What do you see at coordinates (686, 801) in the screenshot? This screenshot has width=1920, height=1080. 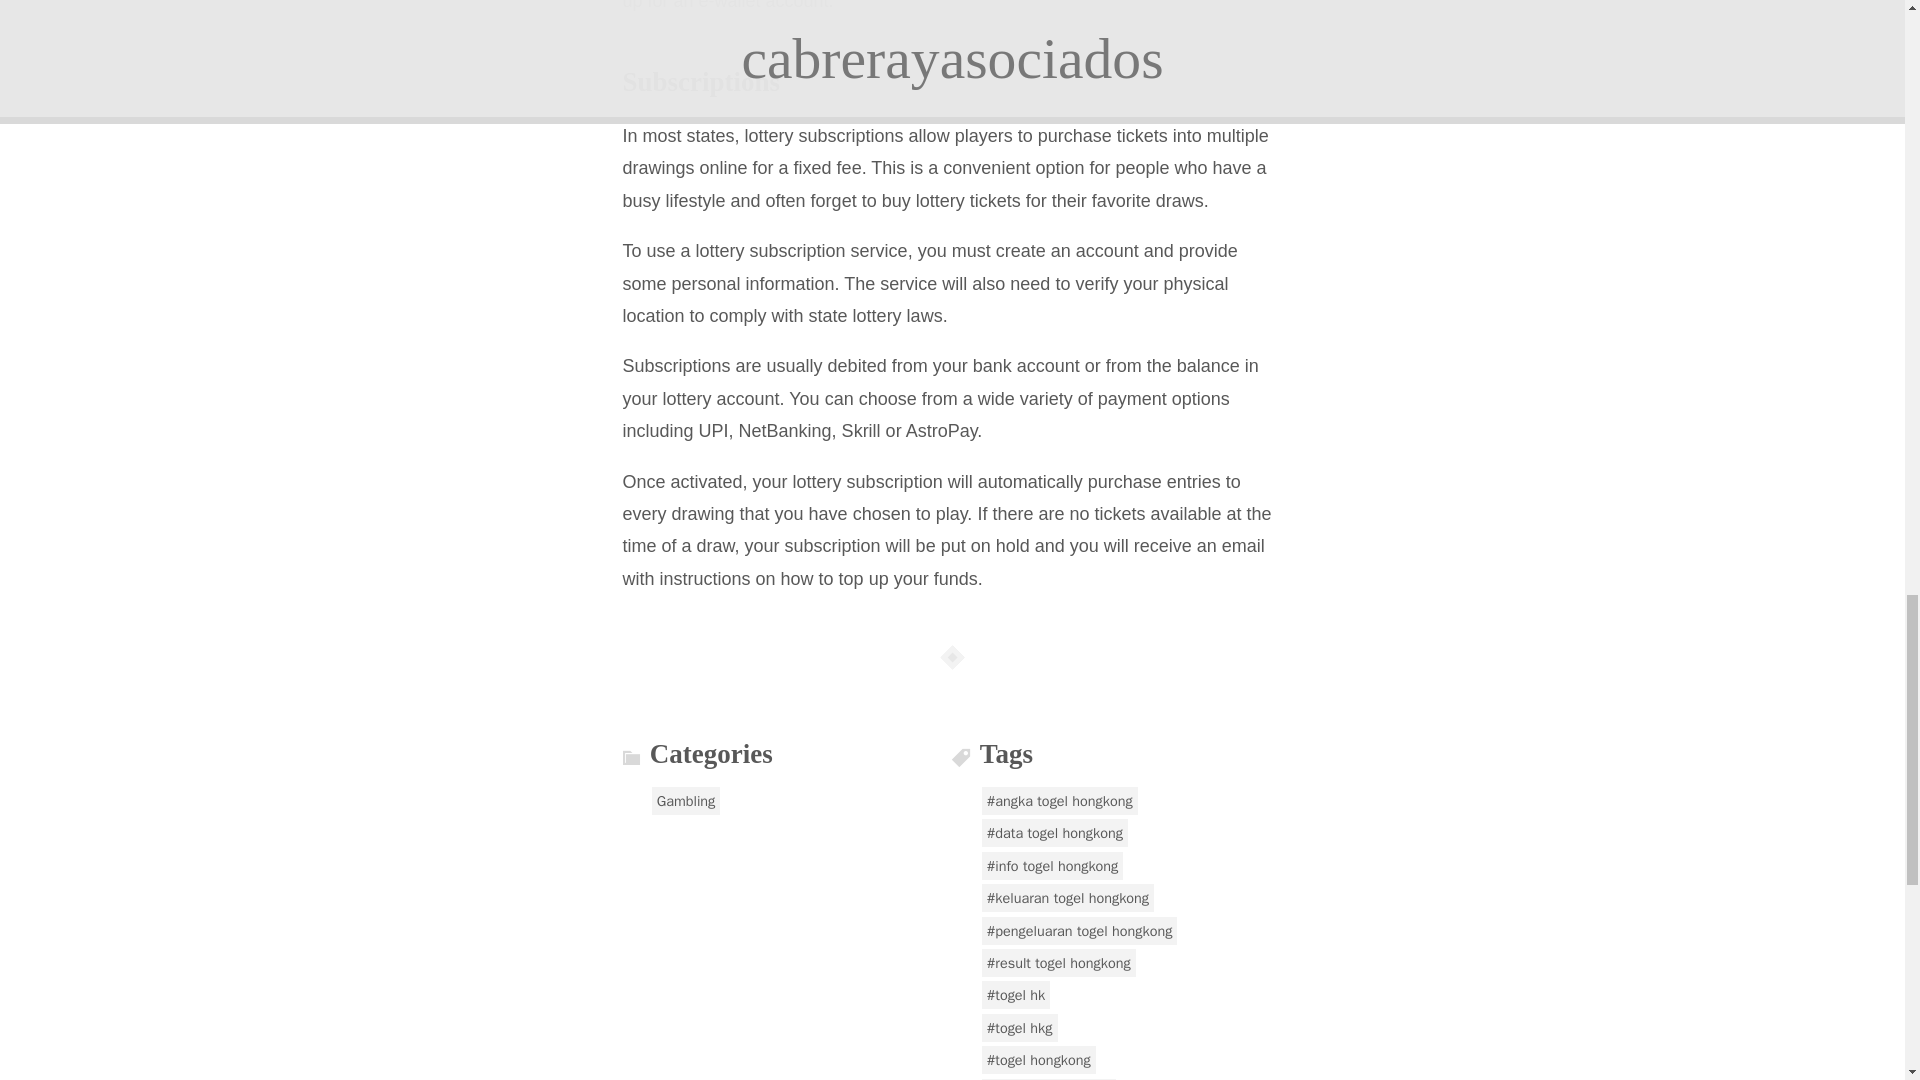 I see `Gambling` at bounding box center [686, 801].